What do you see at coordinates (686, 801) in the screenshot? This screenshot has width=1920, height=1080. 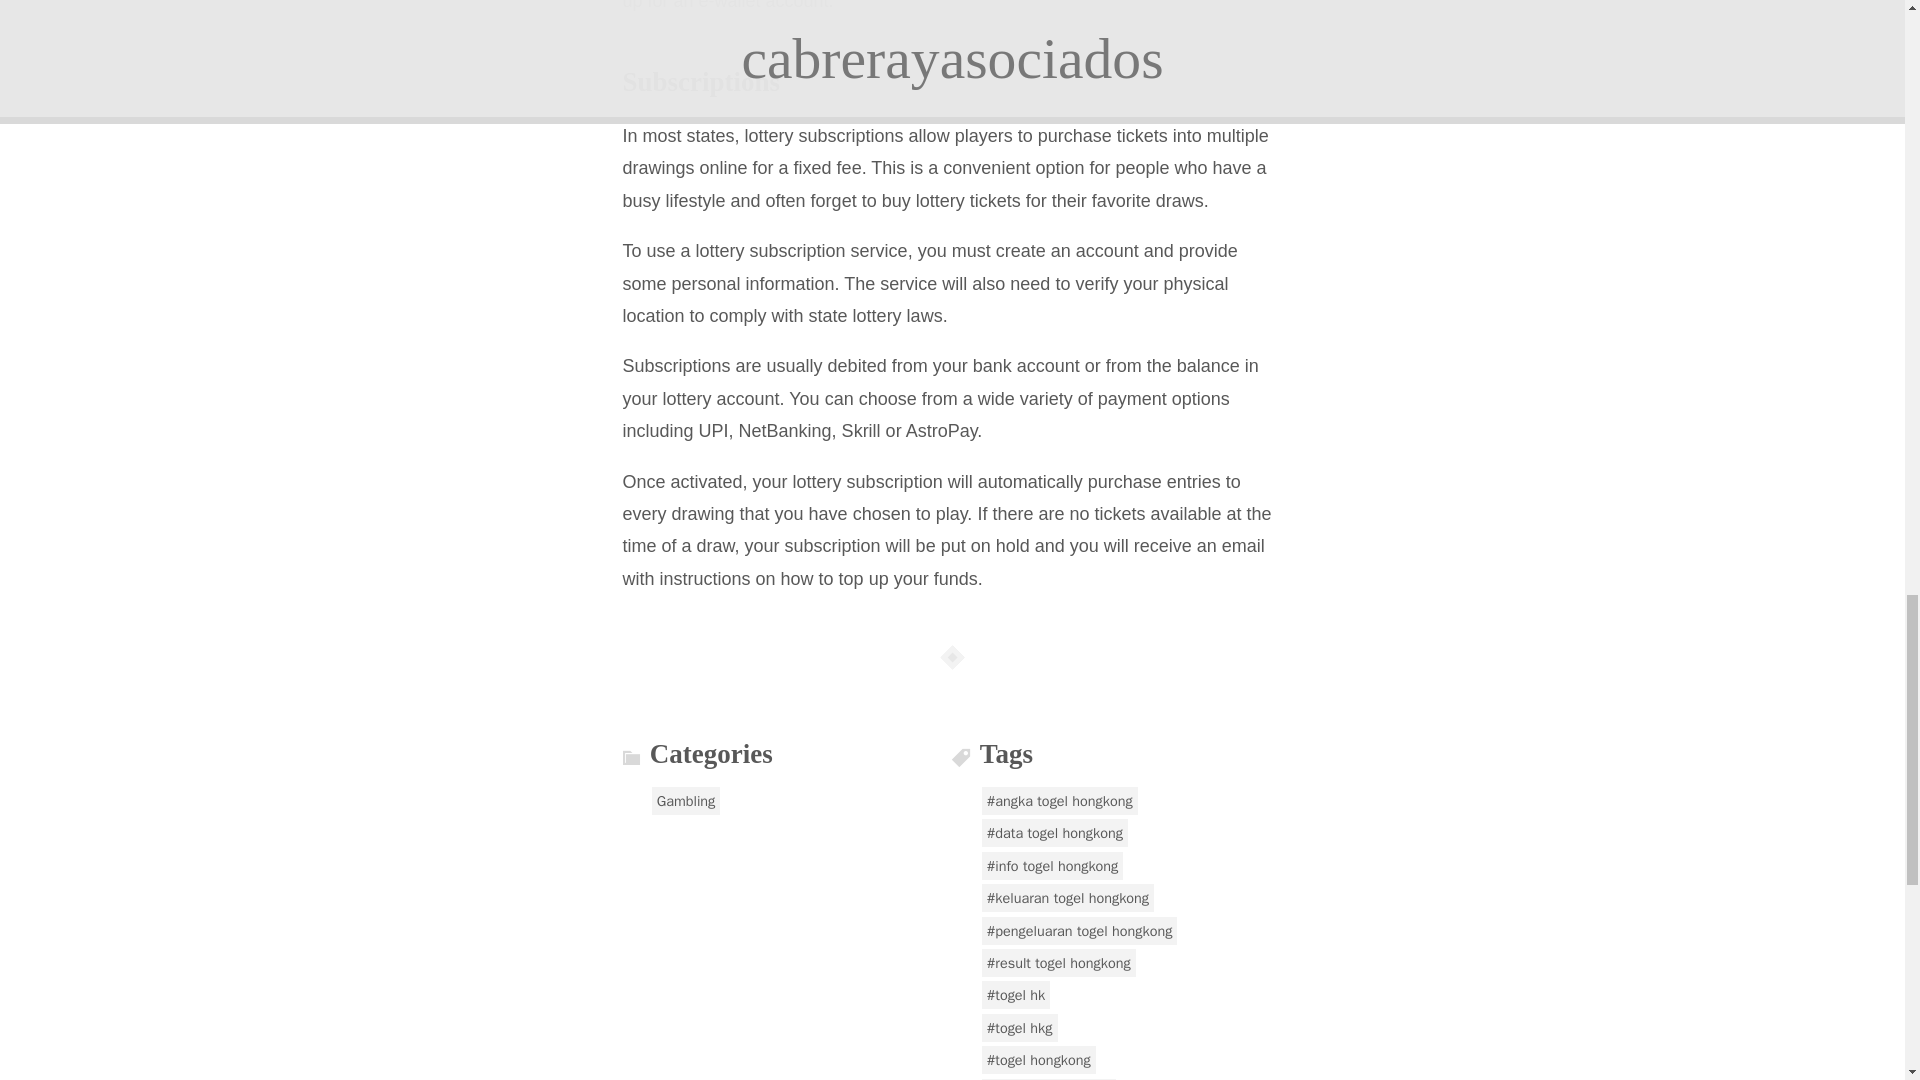 I see `Gambling` at bounding box center [686, 801].